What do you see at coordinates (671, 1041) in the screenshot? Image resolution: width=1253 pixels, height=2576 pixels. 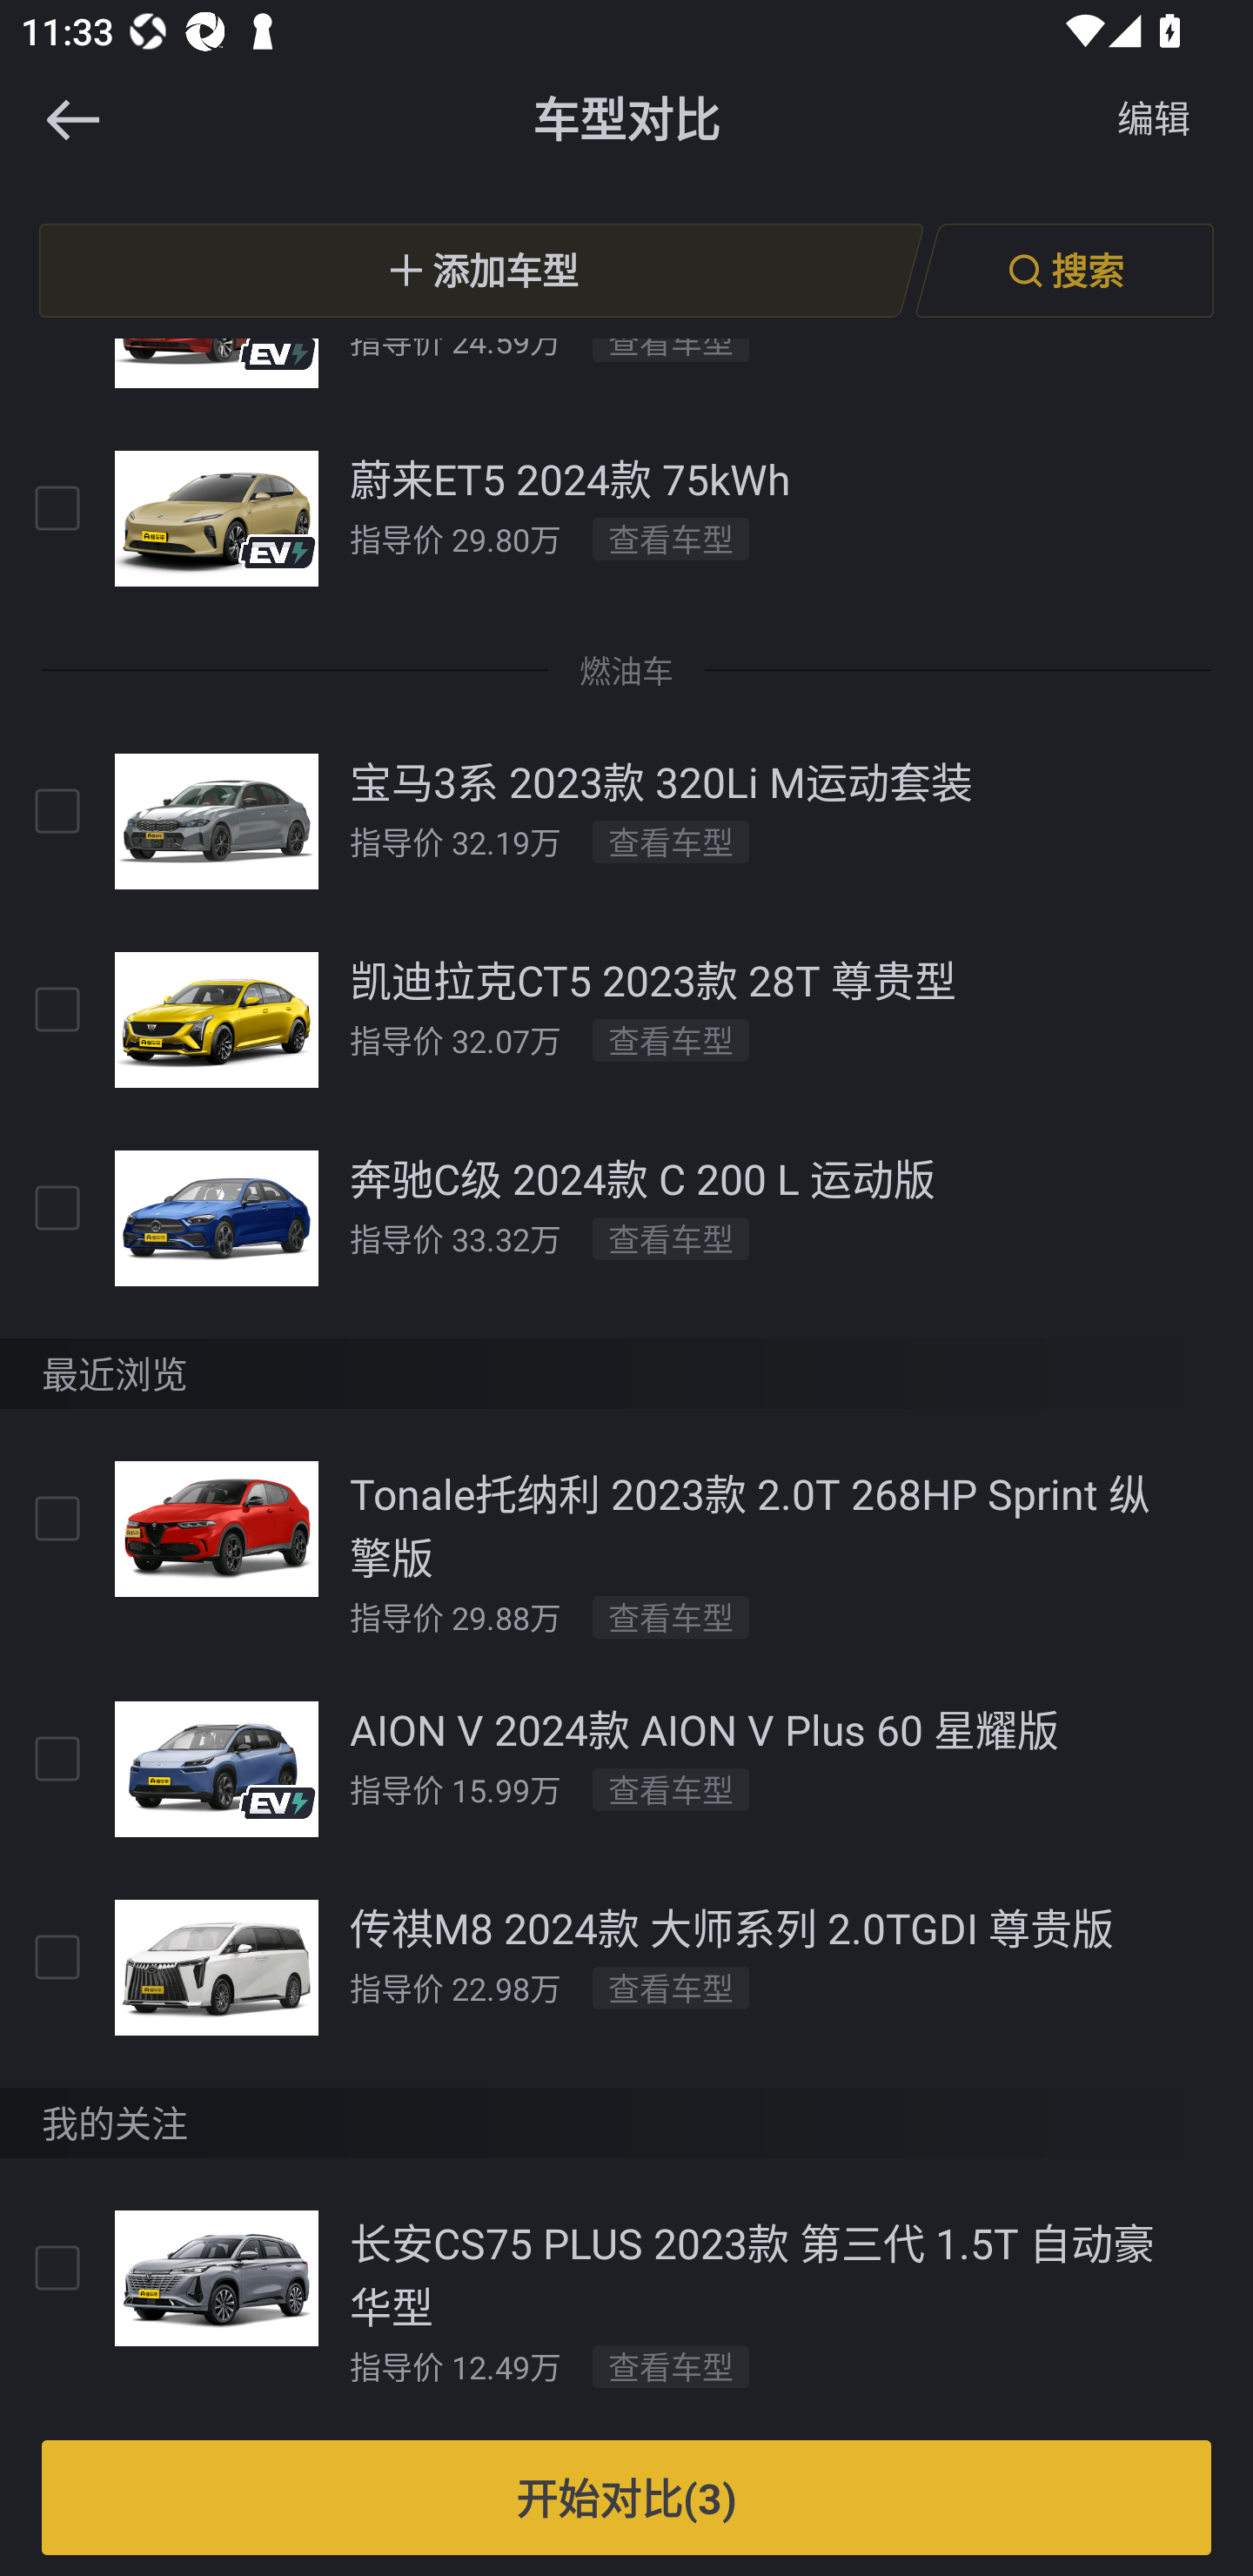 I see `查看车型` at bounding box center [671, 1041].